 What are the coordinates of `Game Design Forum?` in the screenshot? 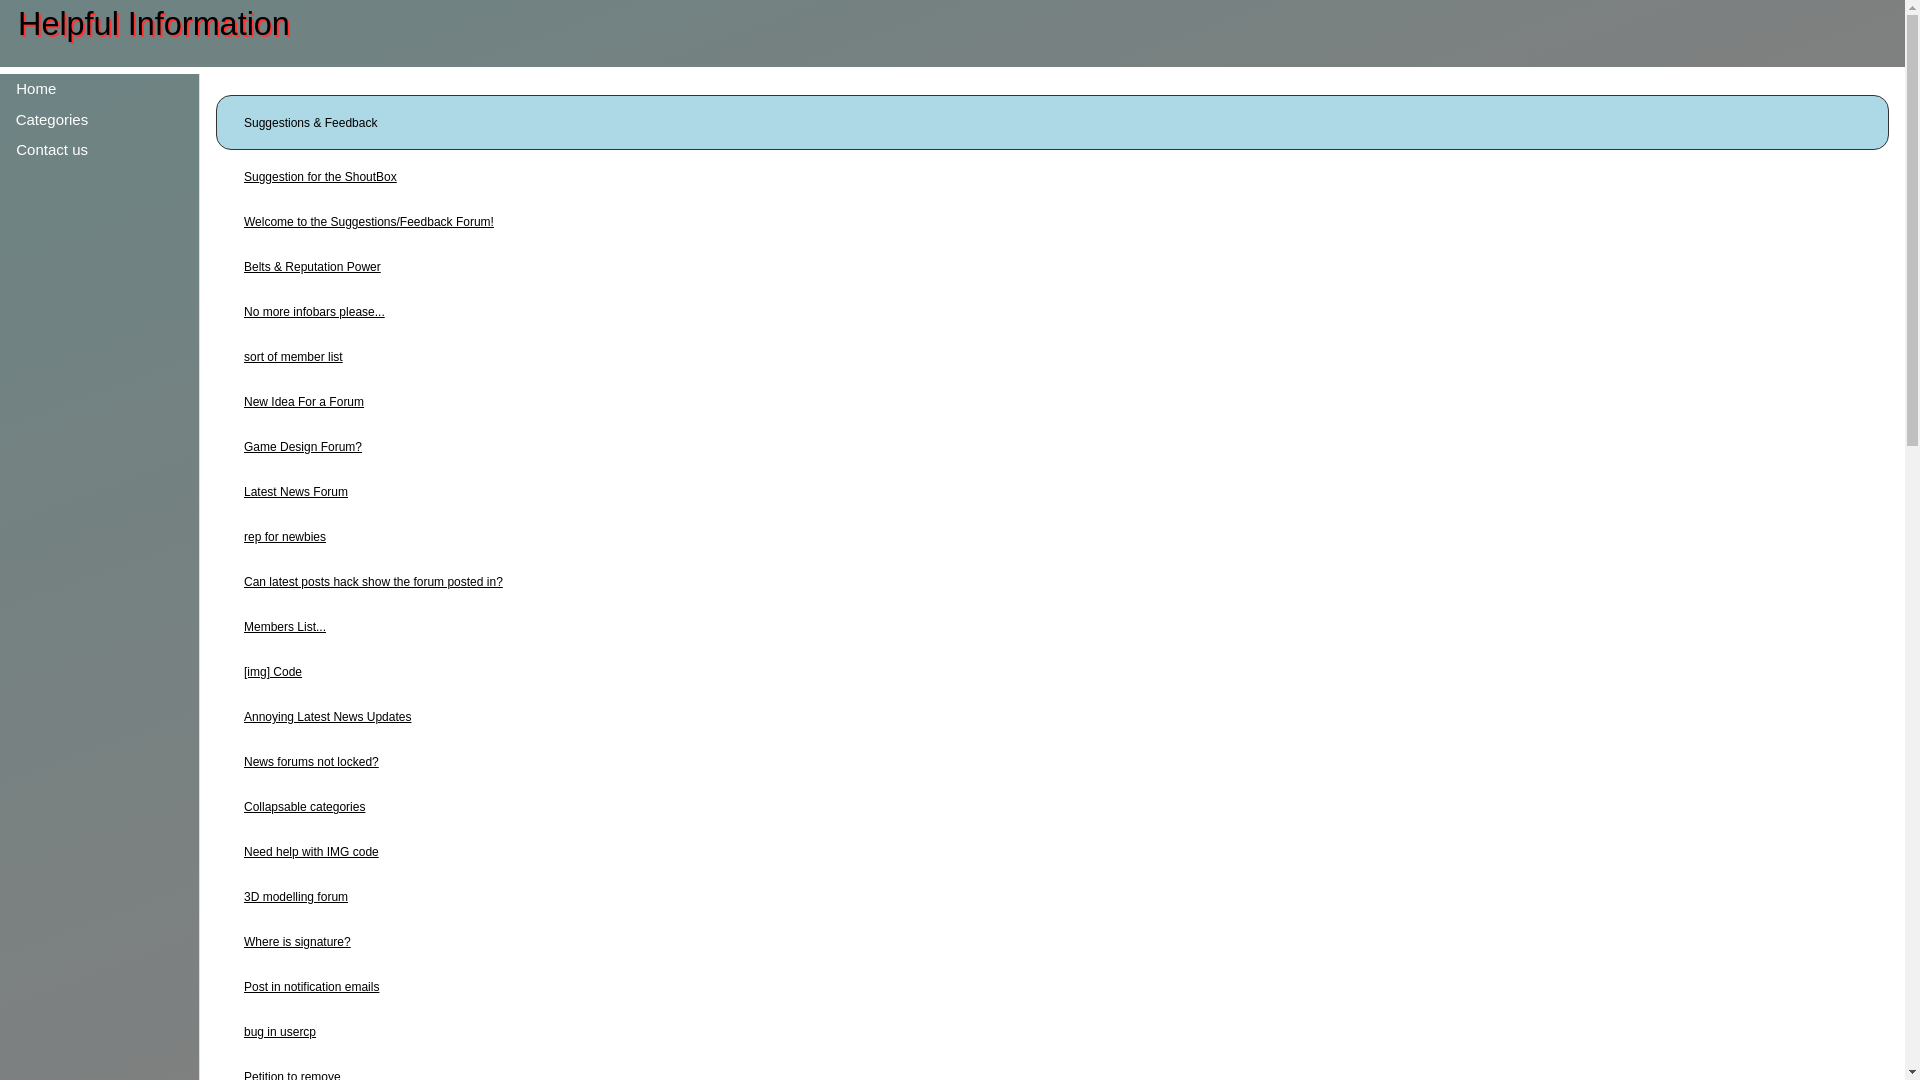 It's located at (302, 446).